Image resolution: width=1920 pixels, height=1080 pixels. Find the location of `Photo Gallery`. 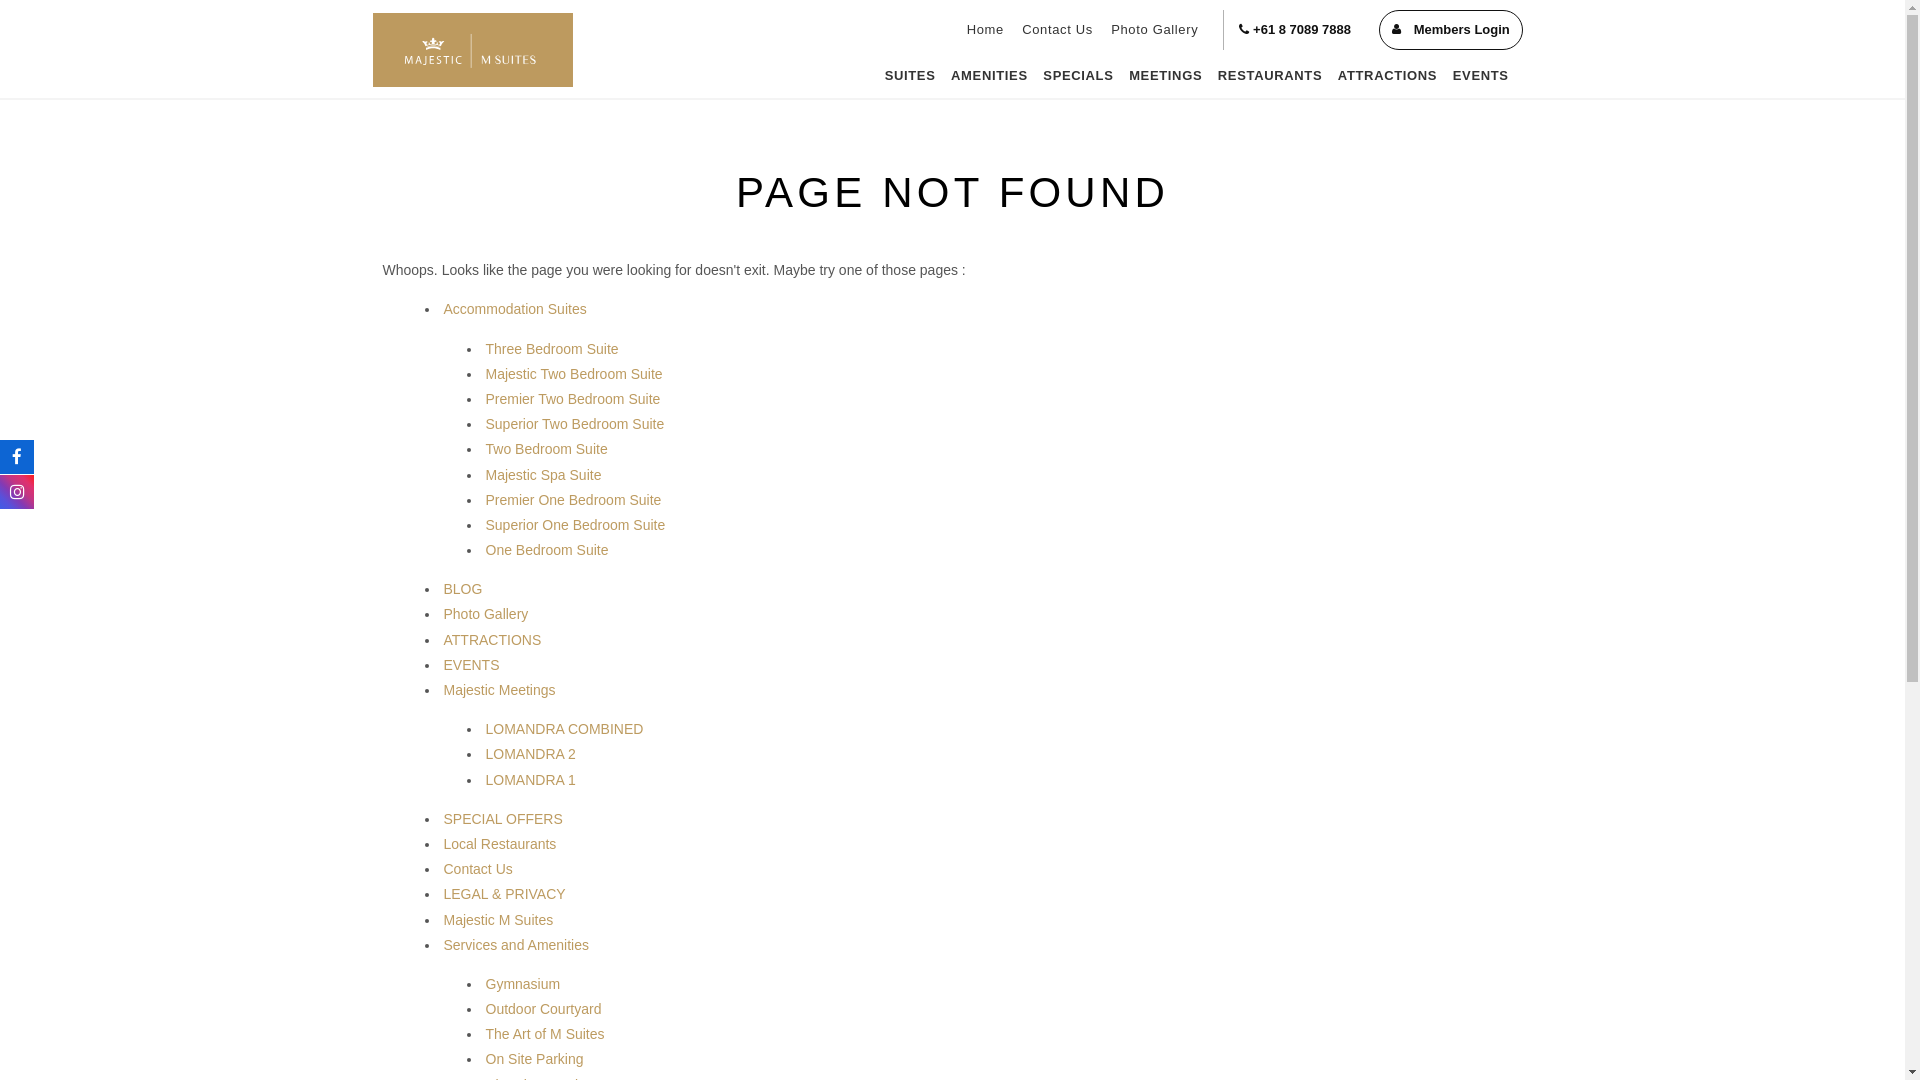

Photo Gallery is located at coordinates (1154, 30).